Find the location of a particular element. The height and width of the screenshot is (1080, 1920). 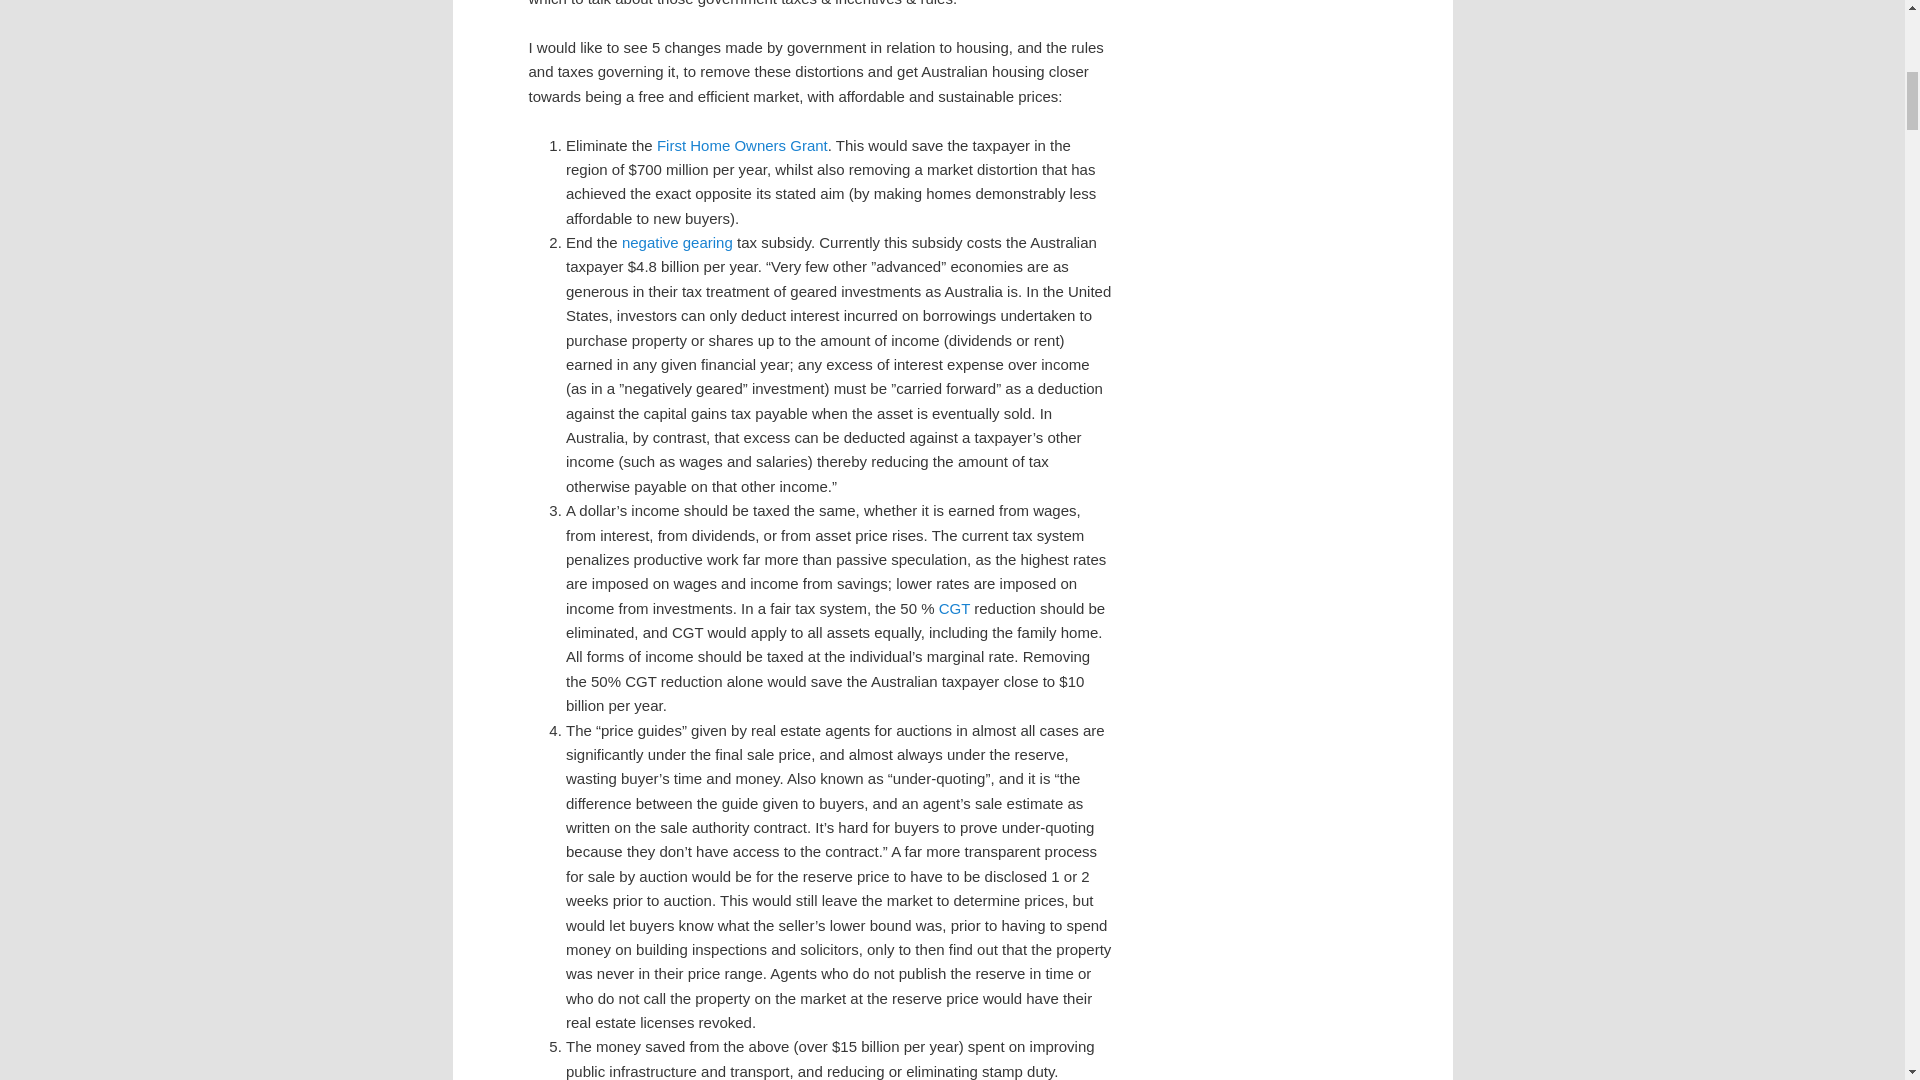

CGT is located at coordinates (954, 608).